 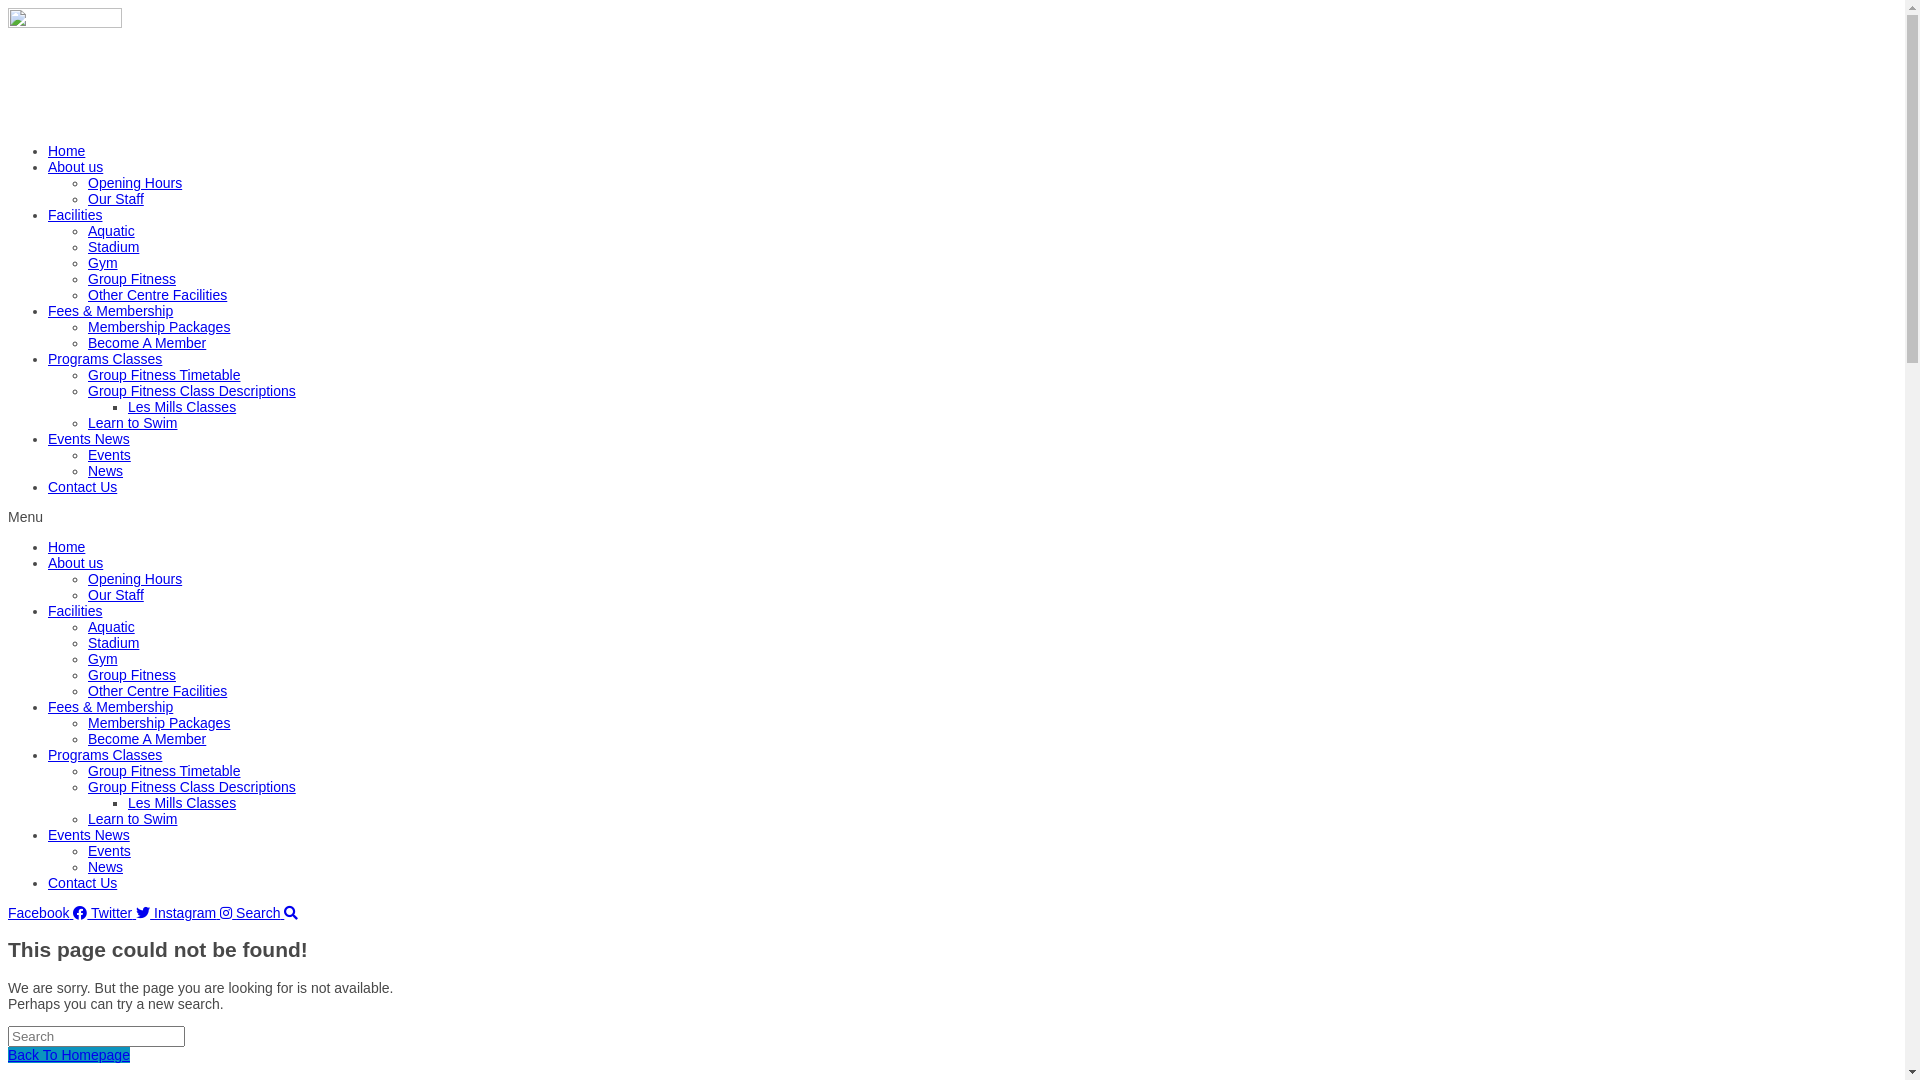 What do you see at coordinates (66, 151) in the screenshot?
I see `Home` at bounding box center [66, 151].